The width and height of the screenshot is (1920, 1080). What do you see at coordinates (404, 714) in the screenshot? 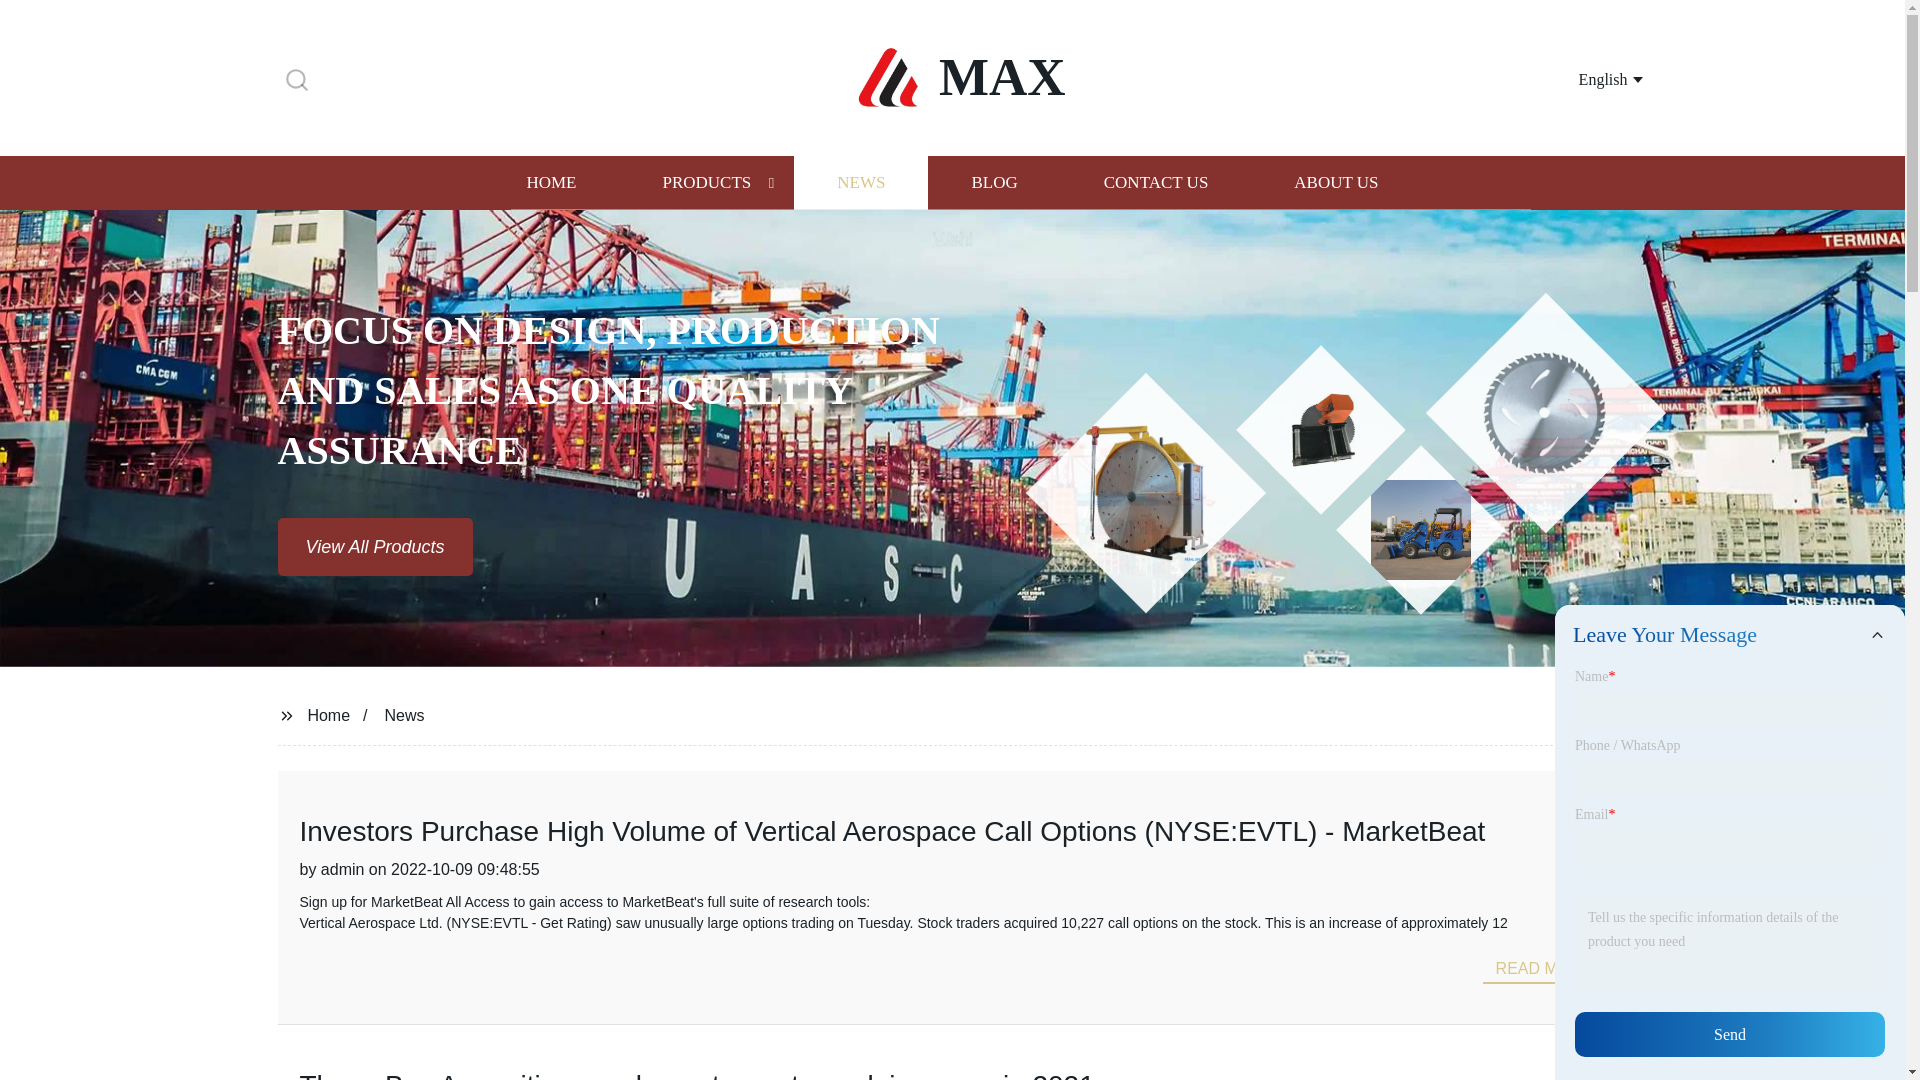
I see `News` at bounding box center [404, 714].